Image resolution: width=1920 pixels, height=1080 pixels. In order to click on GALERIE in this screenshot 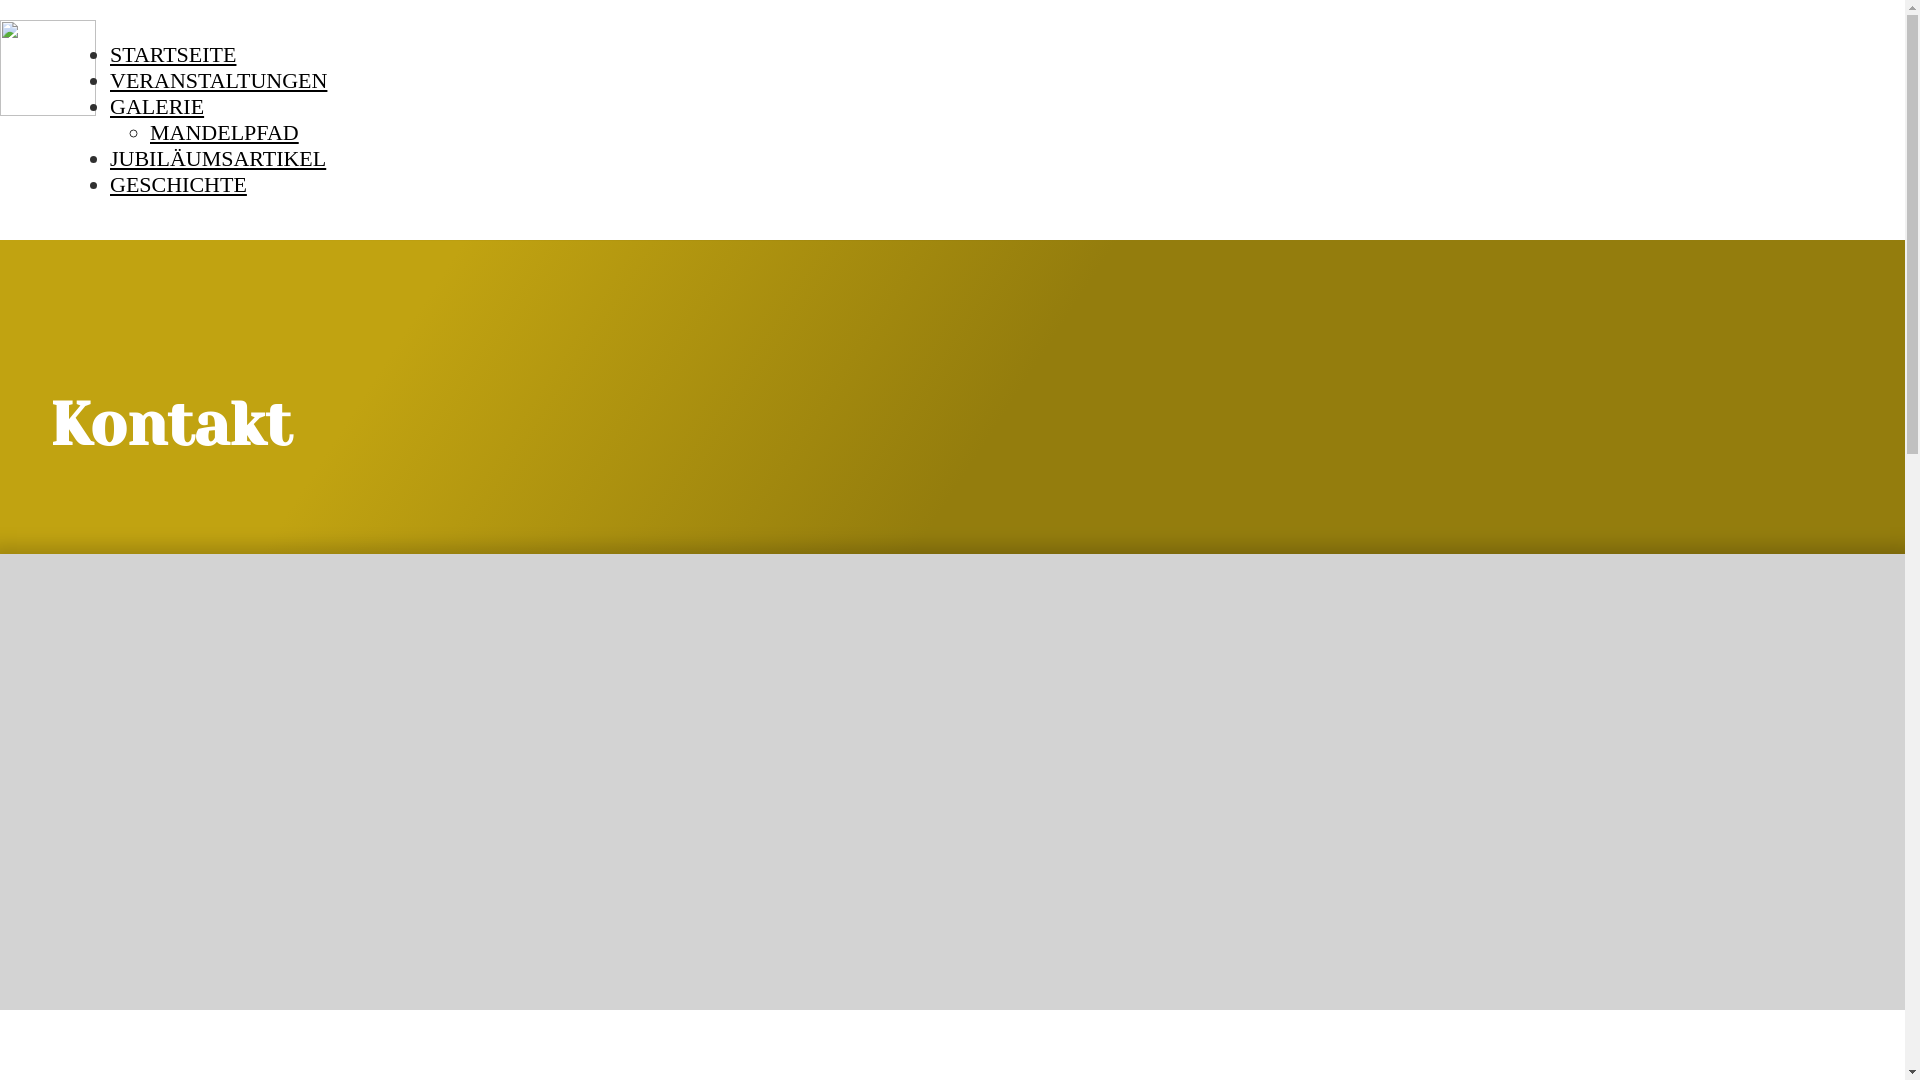, I will do `click(157, 106)`.